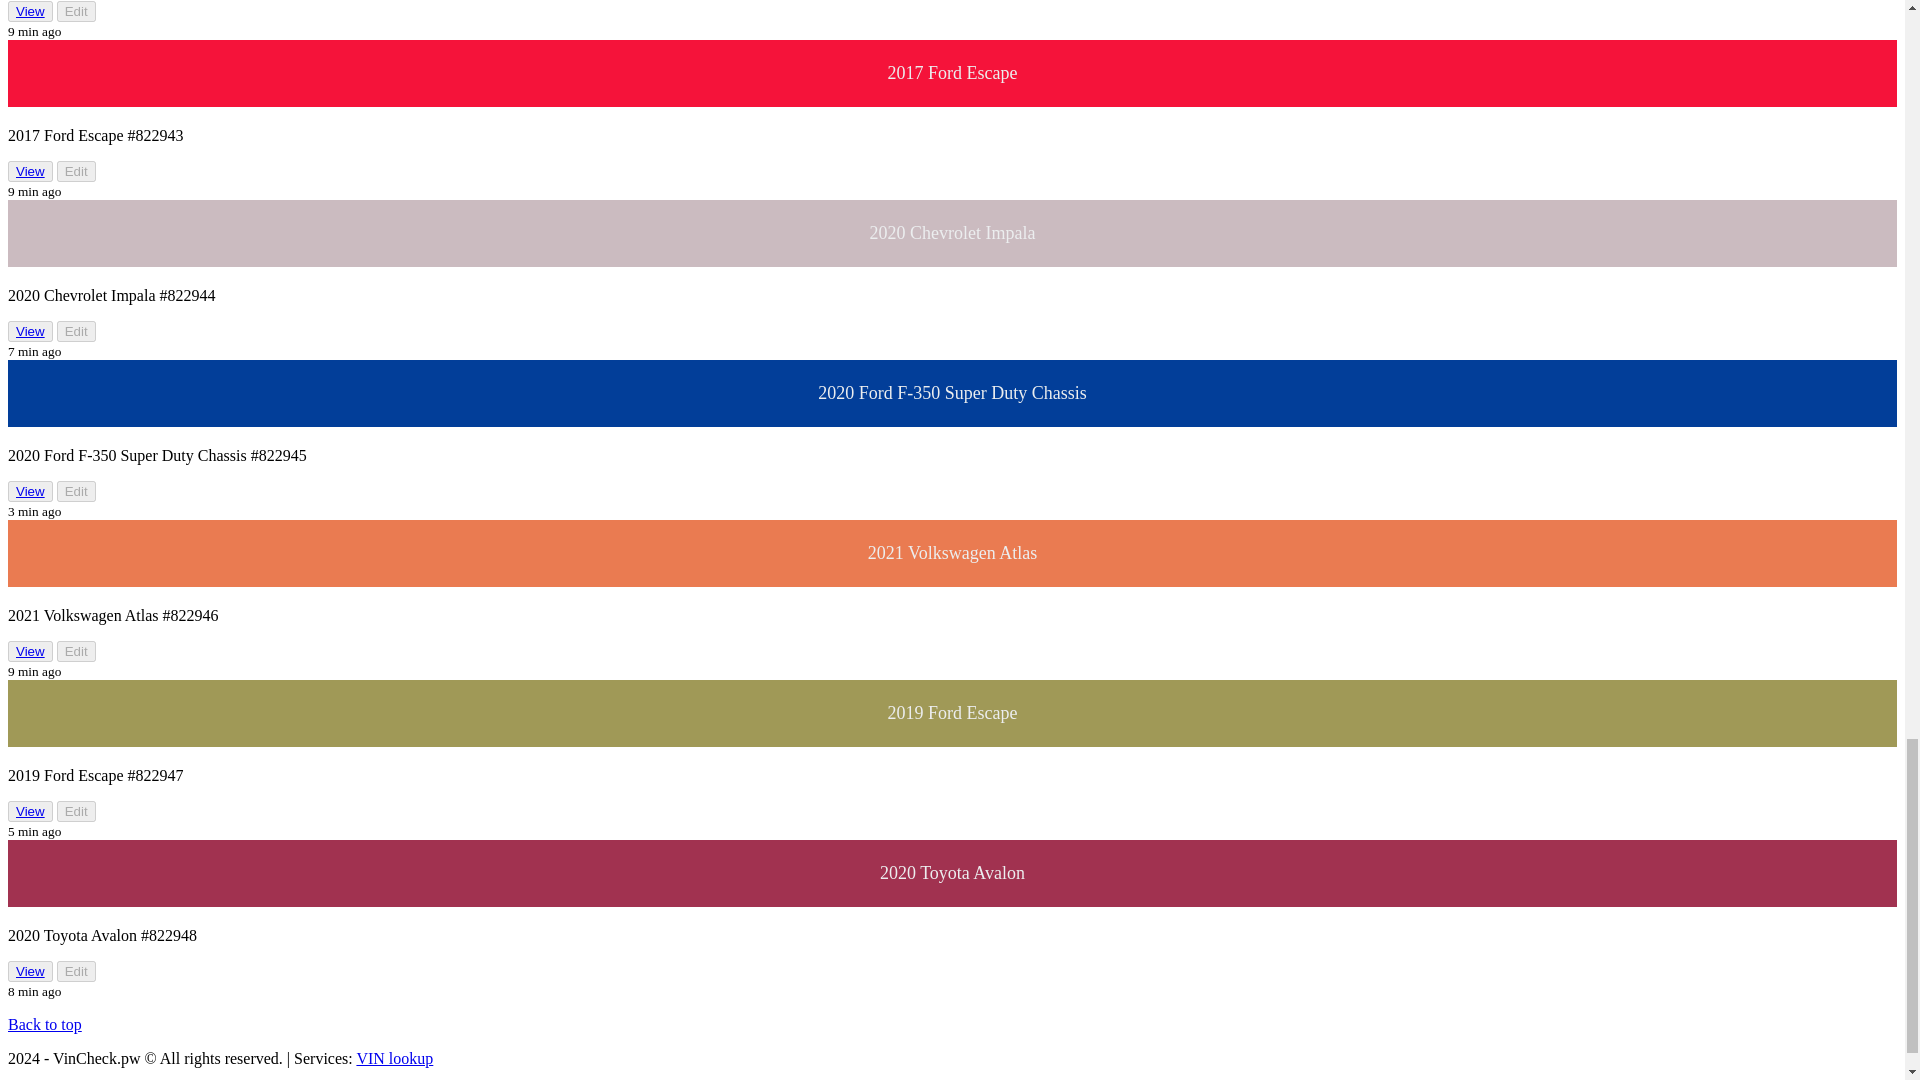  Describe the element at coordinates (30, 491) in the screenshot. I see `View` at that location.